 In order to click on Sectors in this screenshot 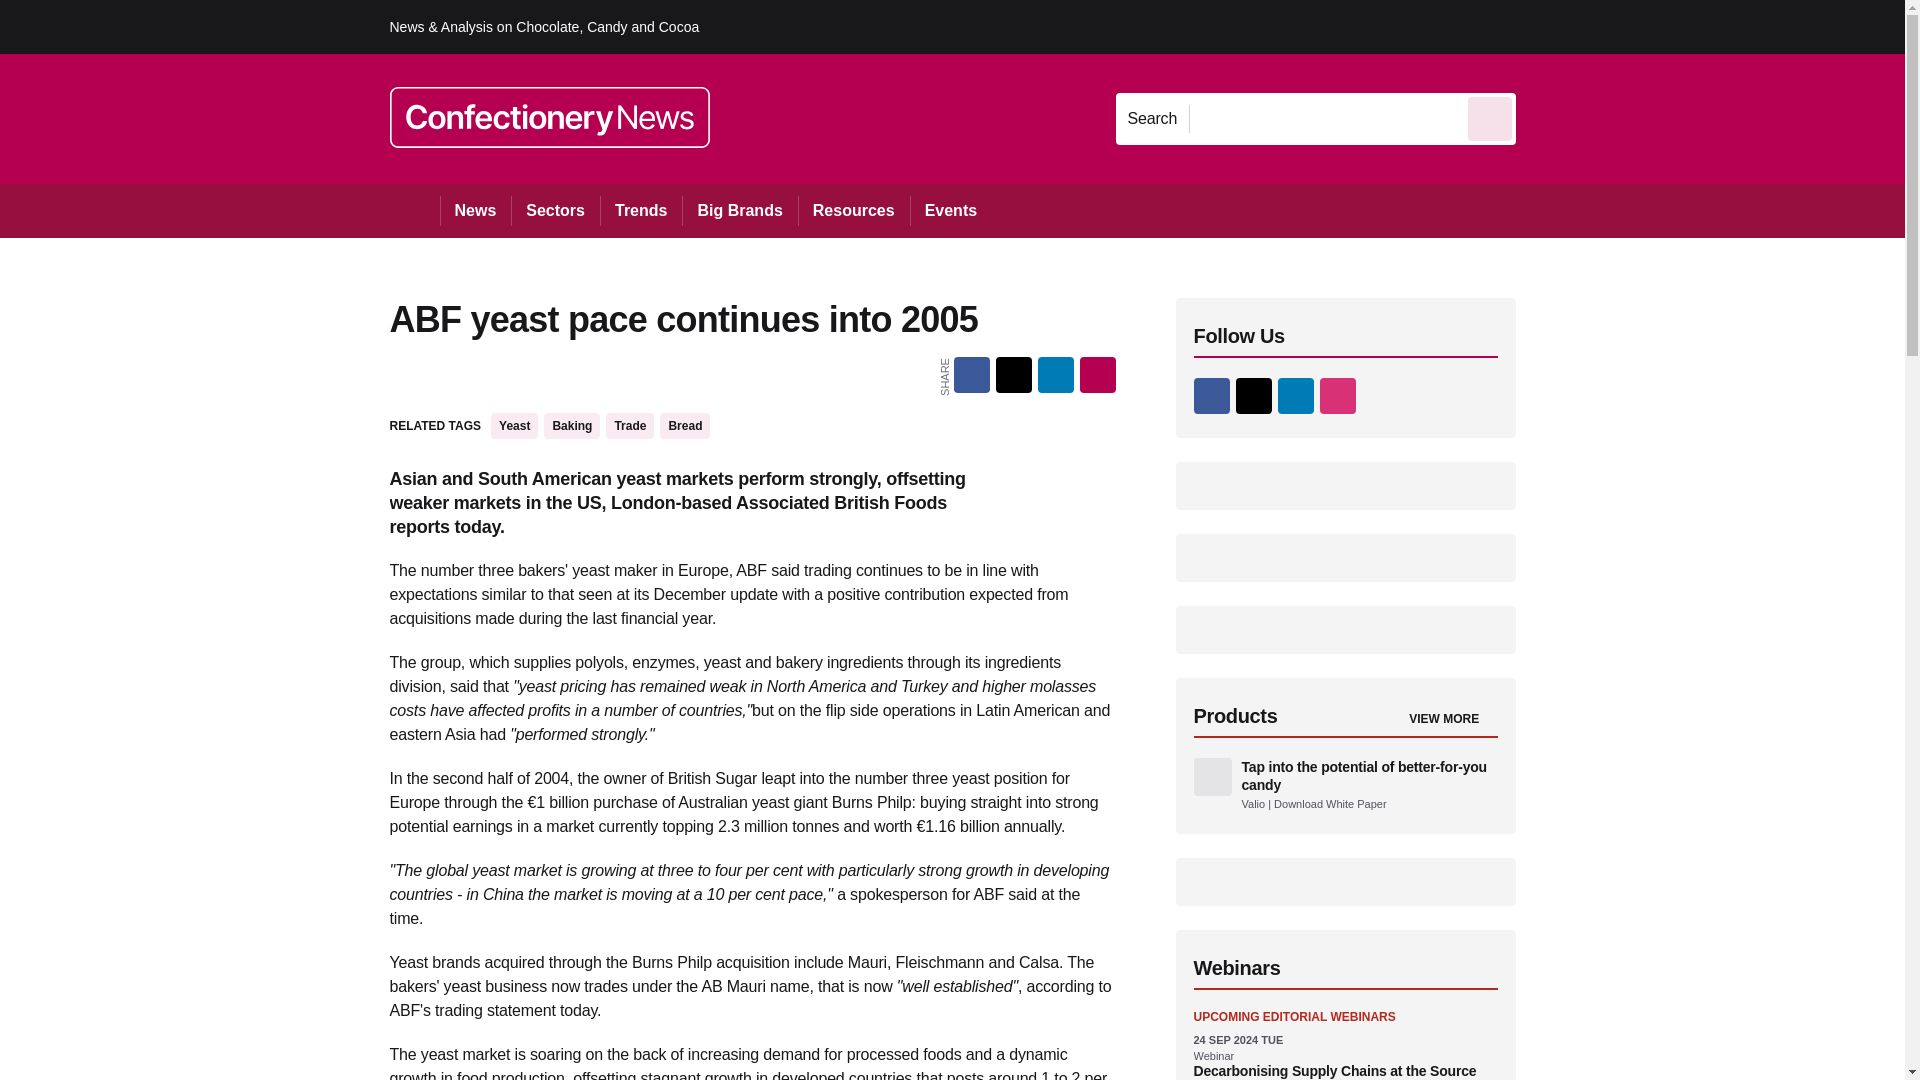, I will do `click(554, 210)`.